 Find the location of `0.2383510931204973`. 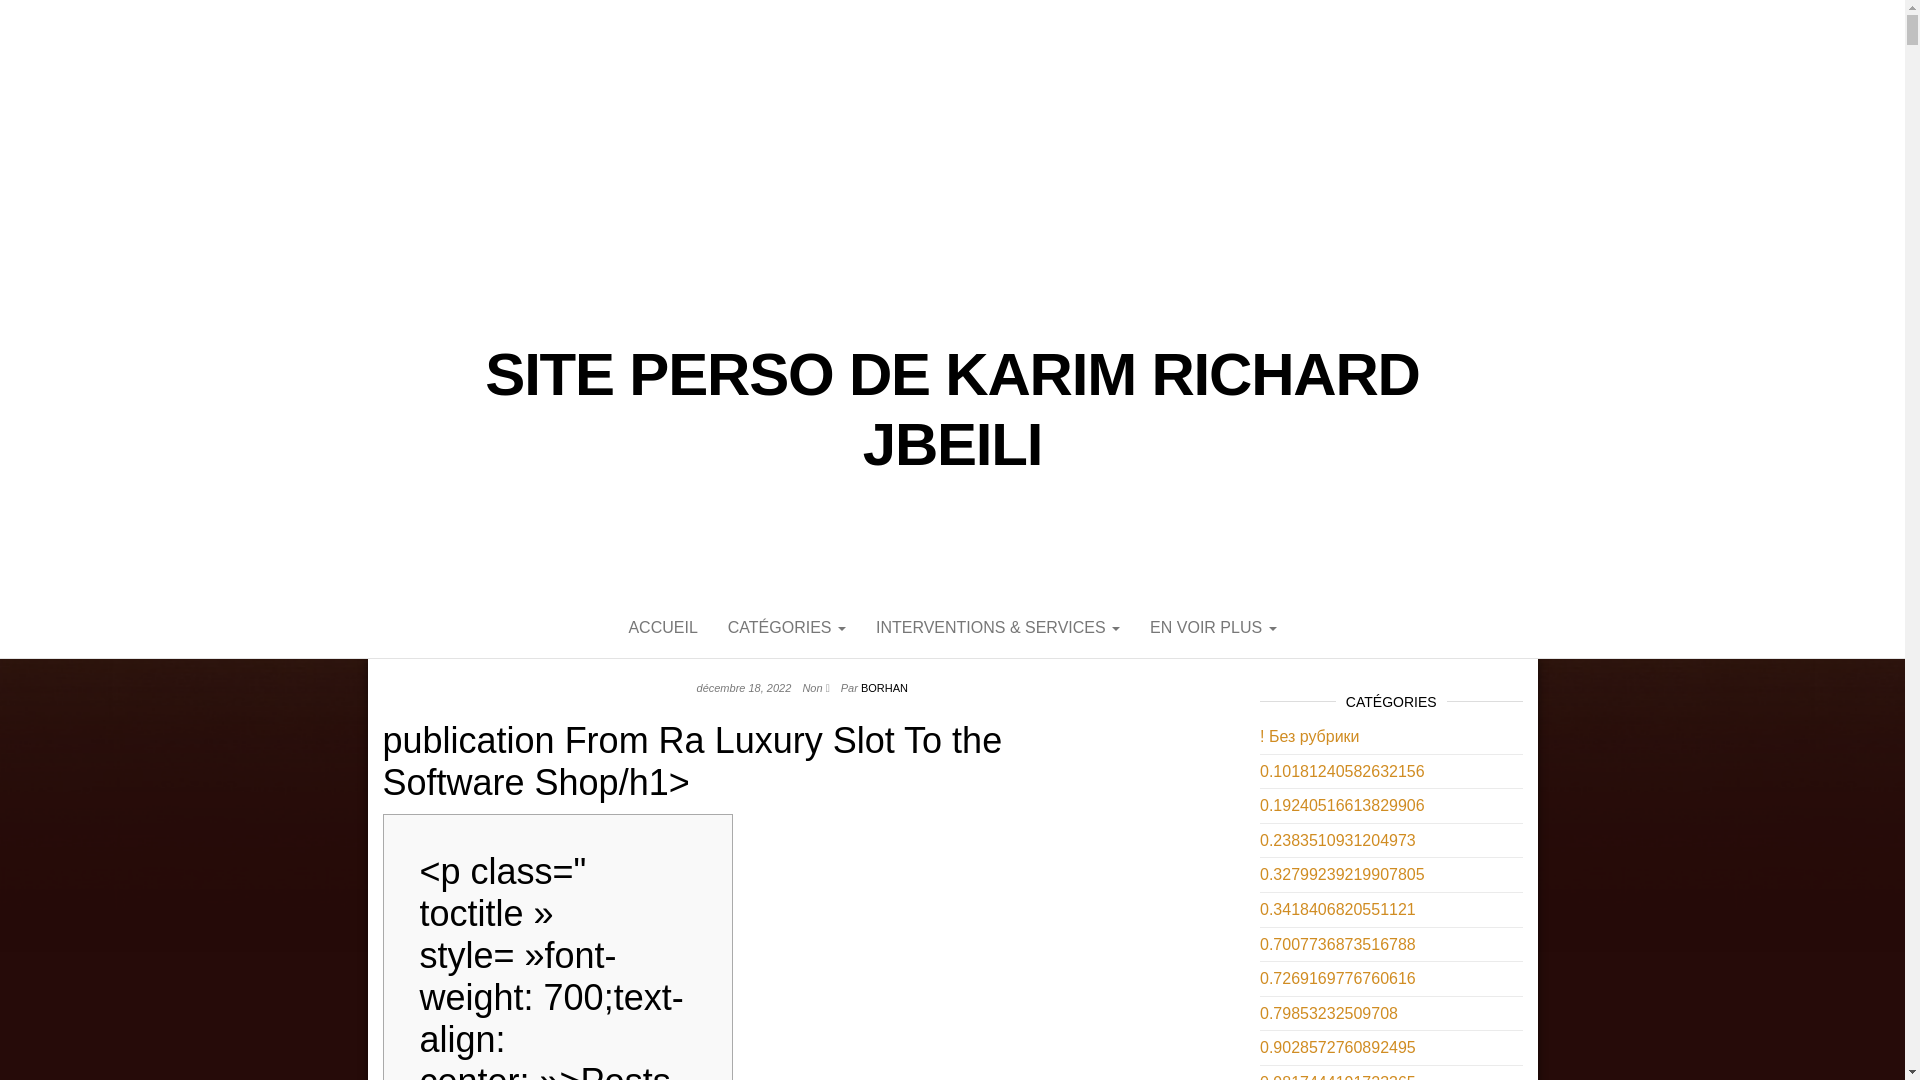

0.2383510931204973 is located at coordinates (1338, 840).